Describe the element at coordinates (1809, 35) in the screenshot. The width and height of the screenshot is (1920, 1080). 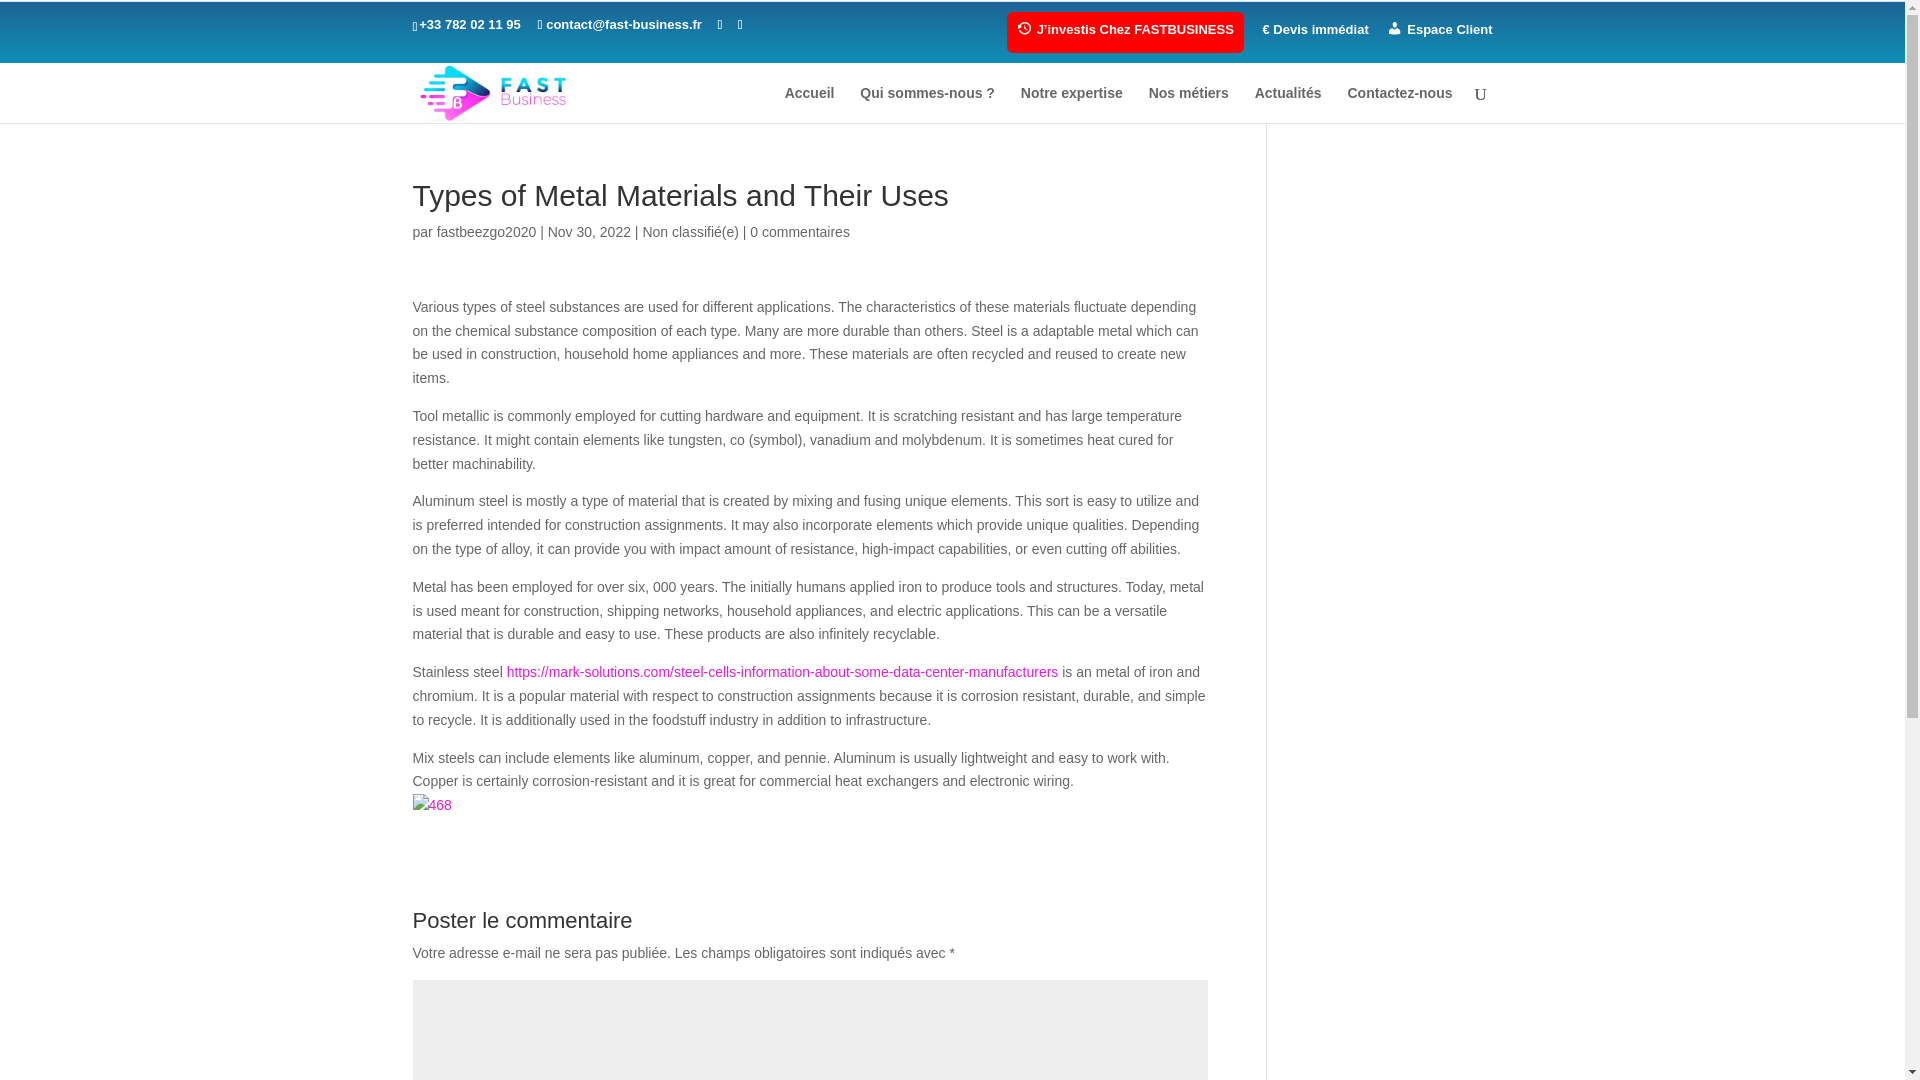
I see `Decline cookies` at that location.